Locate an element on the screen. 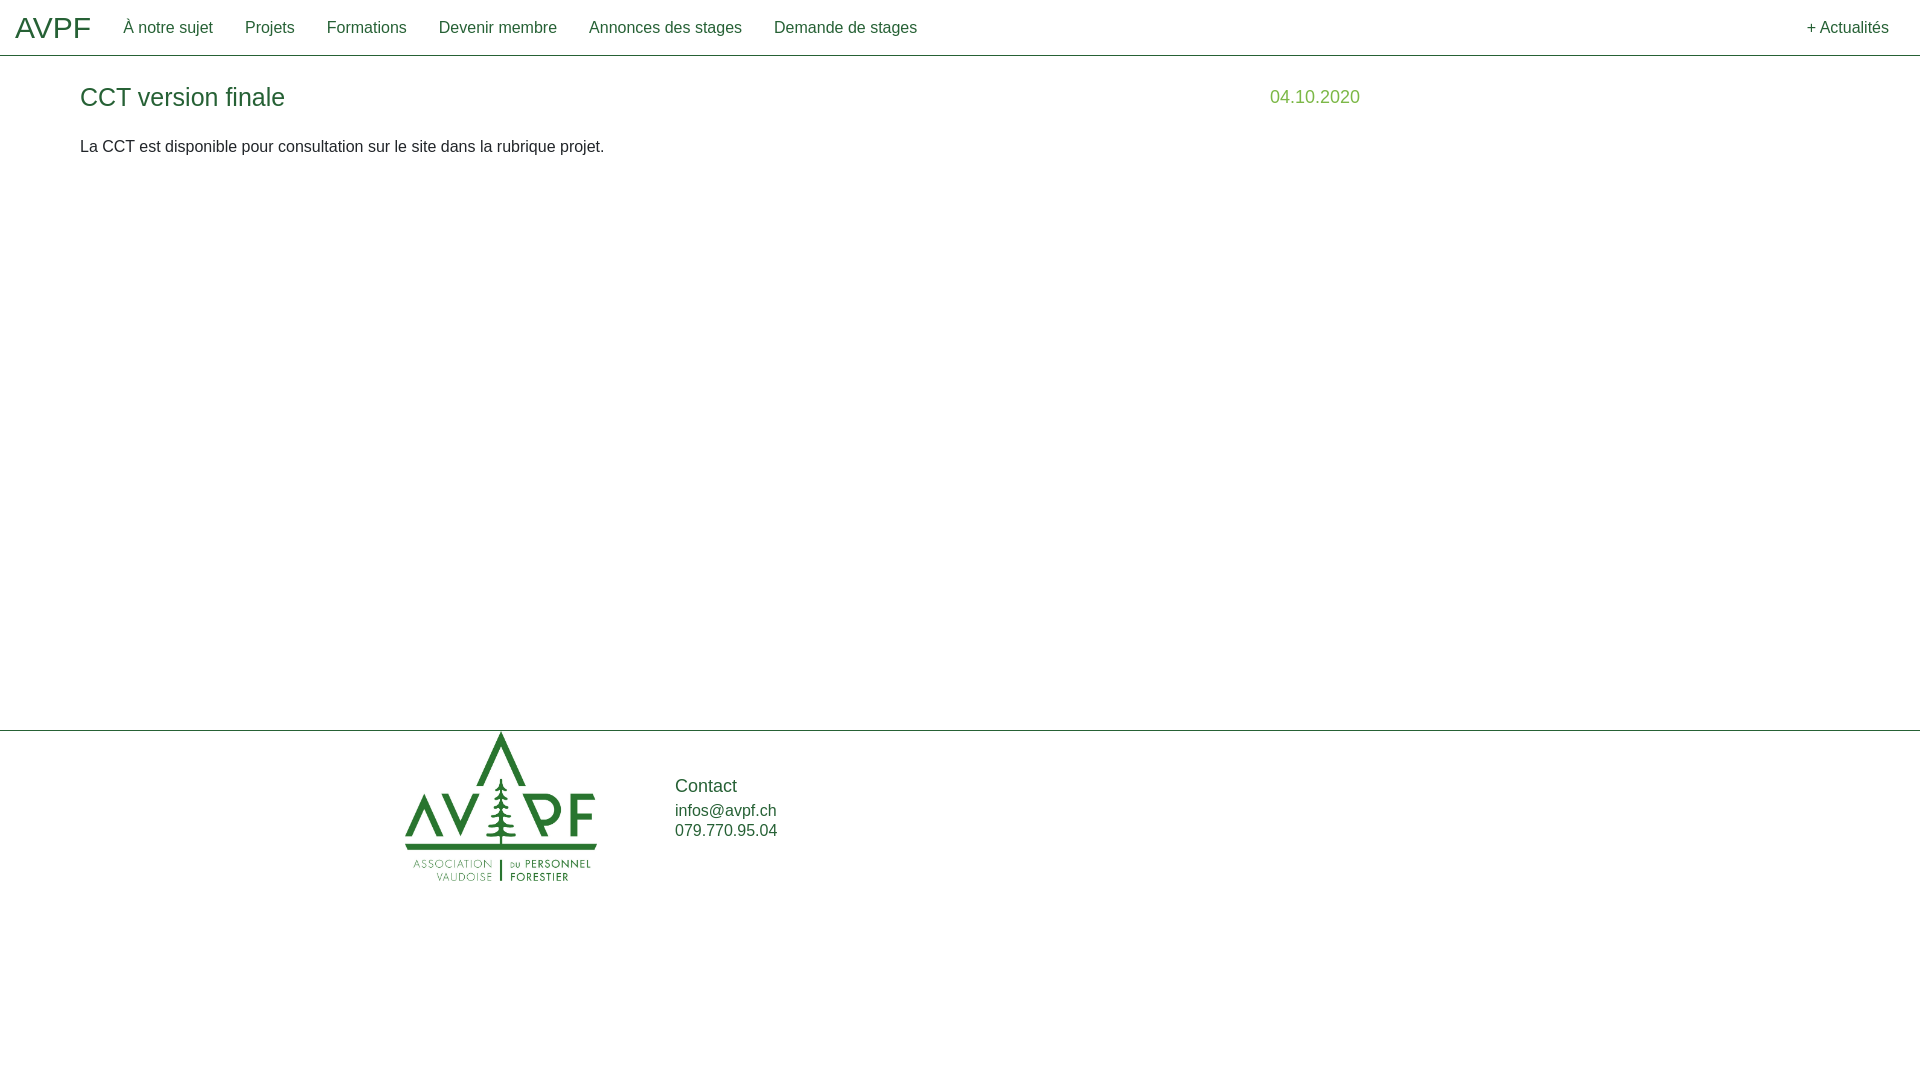  Devenir membre is located at coordinates (498, 28).